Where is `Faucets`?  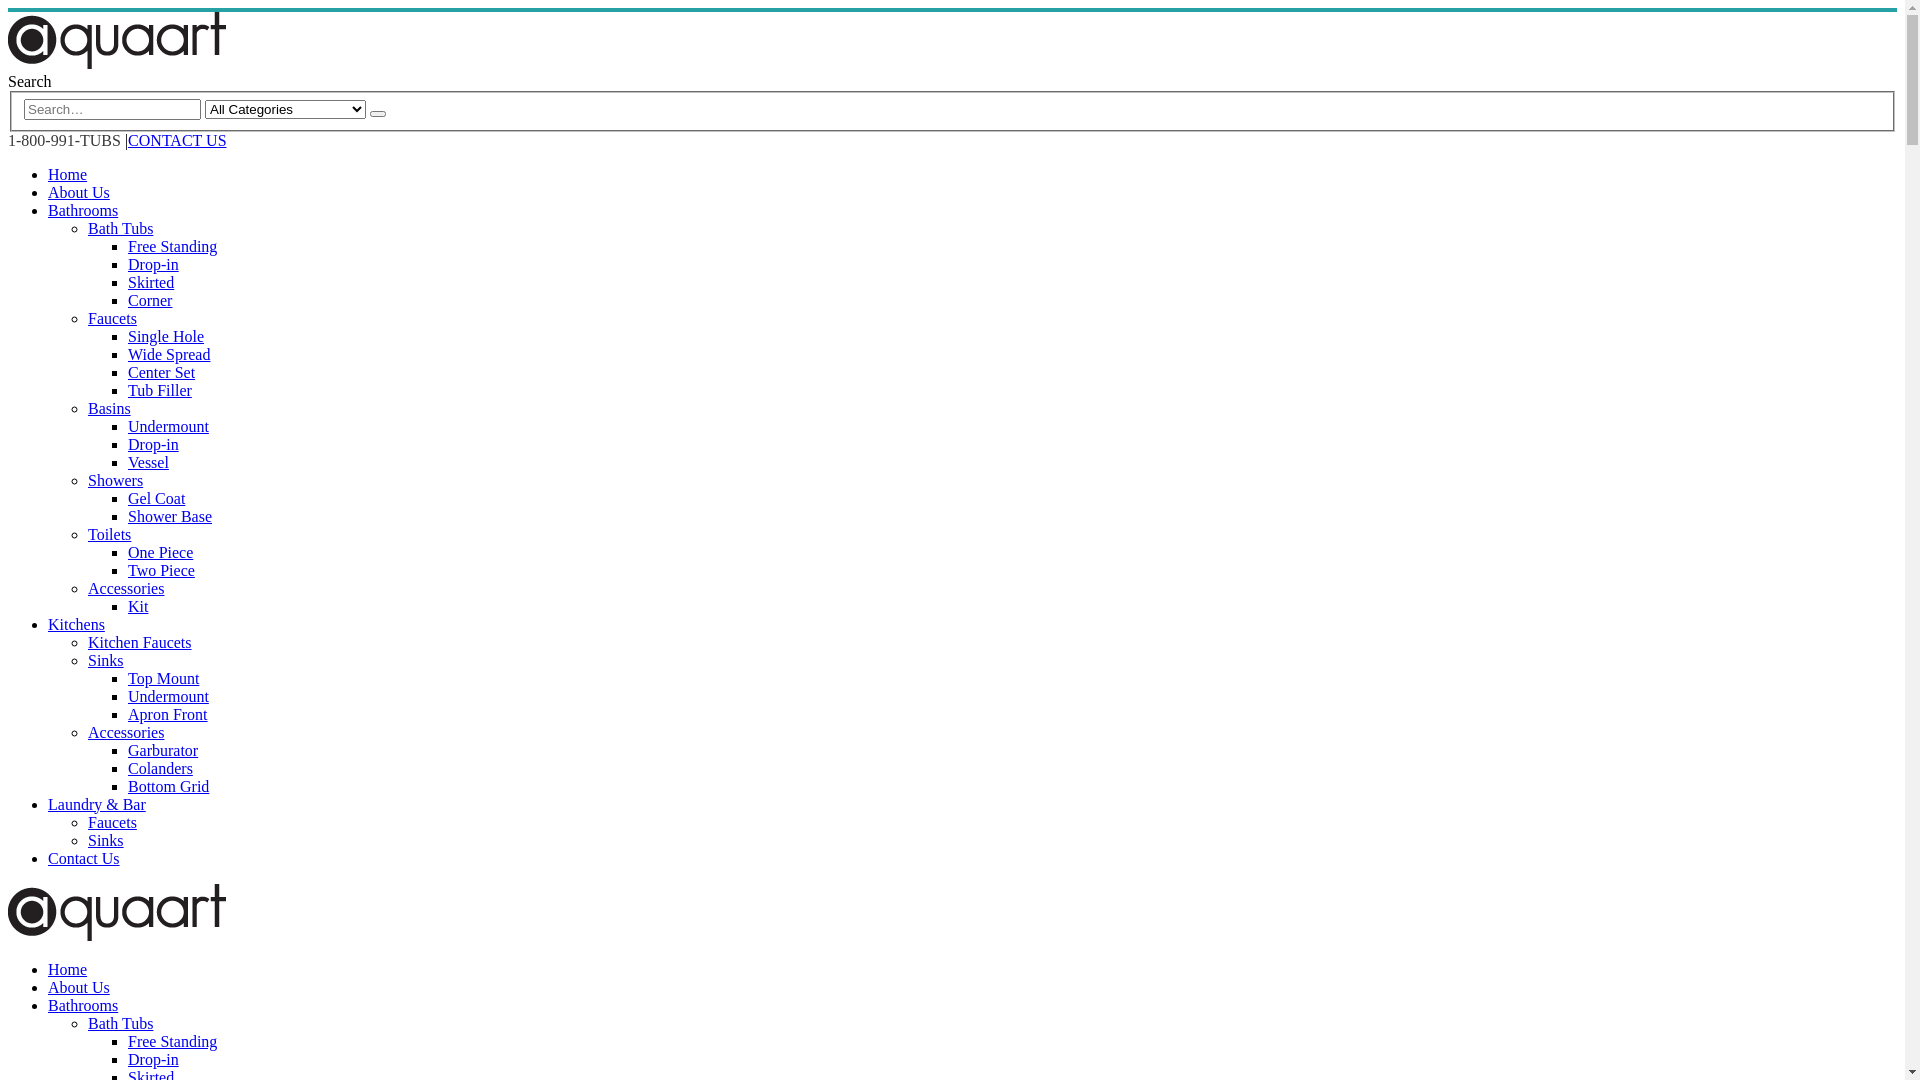 Faucets is located at coordinates (112, 822).